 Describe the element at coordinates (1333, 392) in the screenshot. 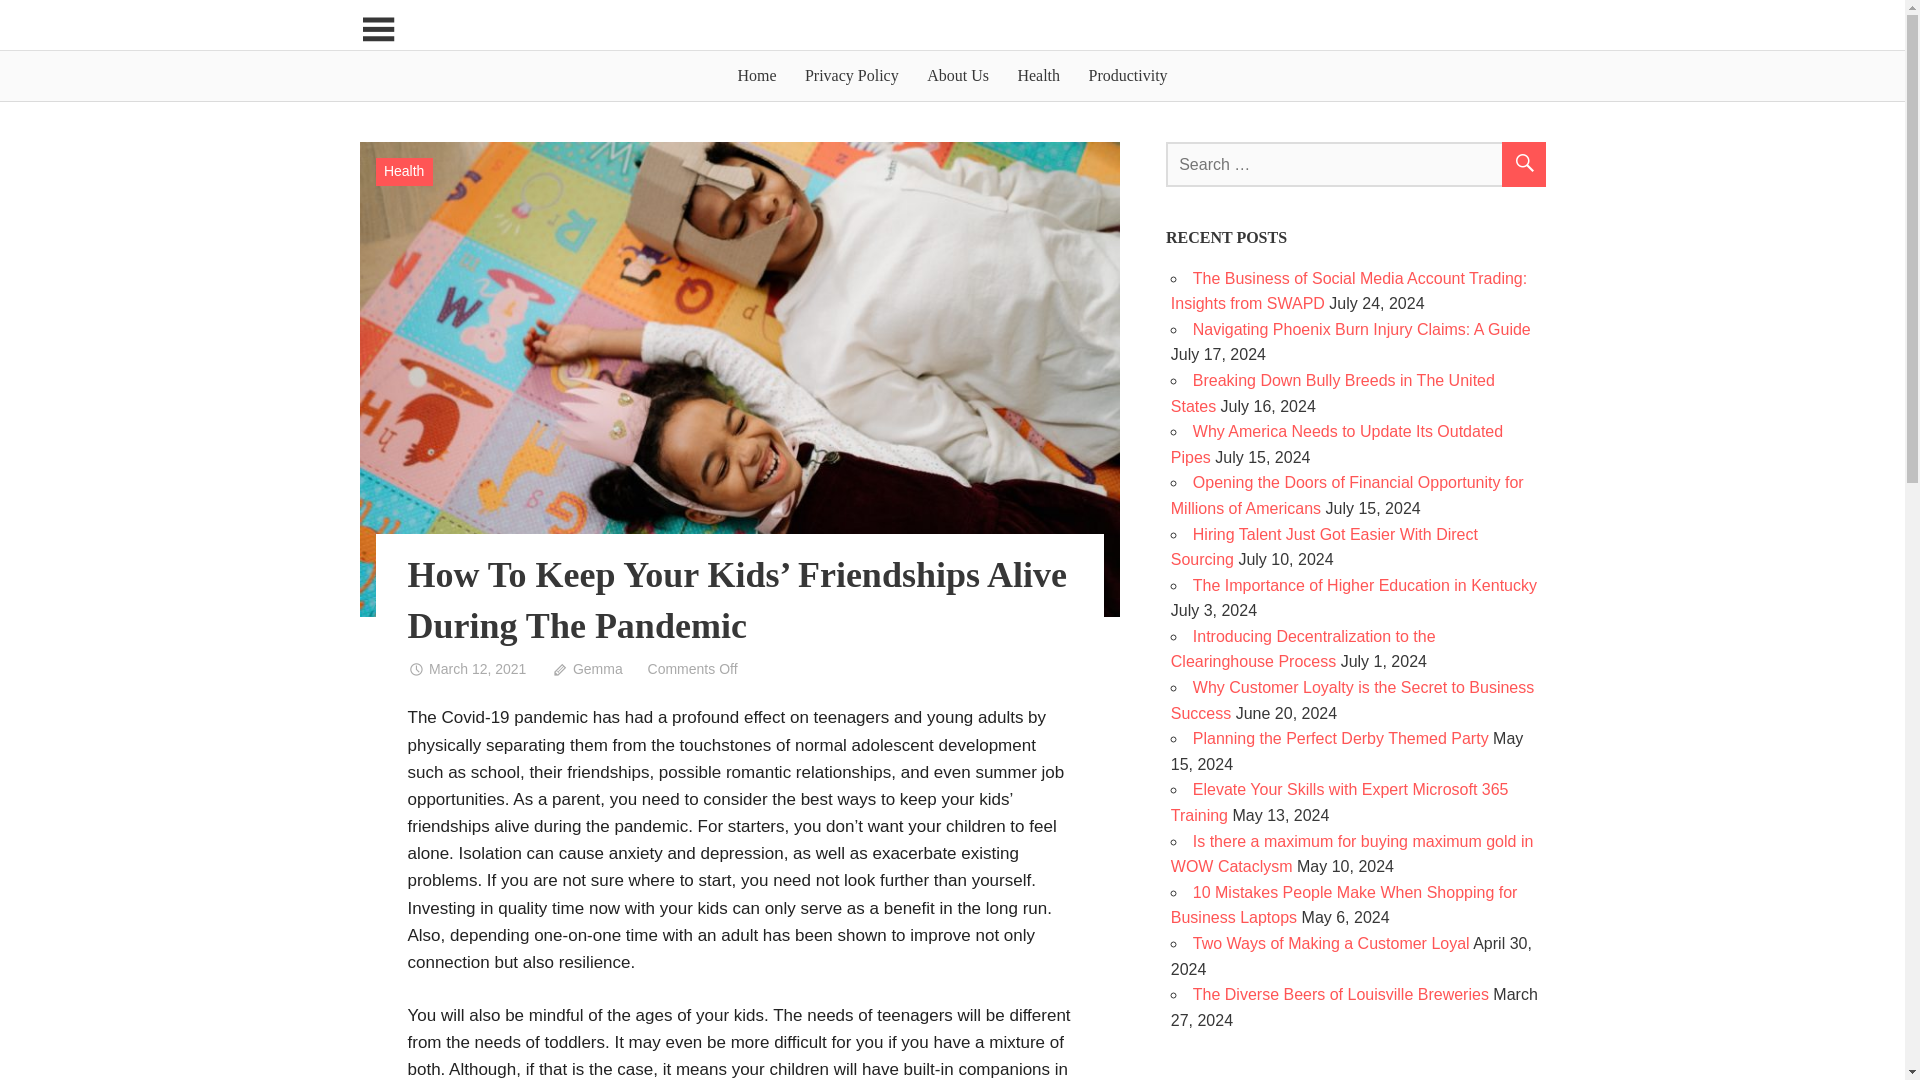

I see `Breaking Down Bully Breeds in The United States` at that location.